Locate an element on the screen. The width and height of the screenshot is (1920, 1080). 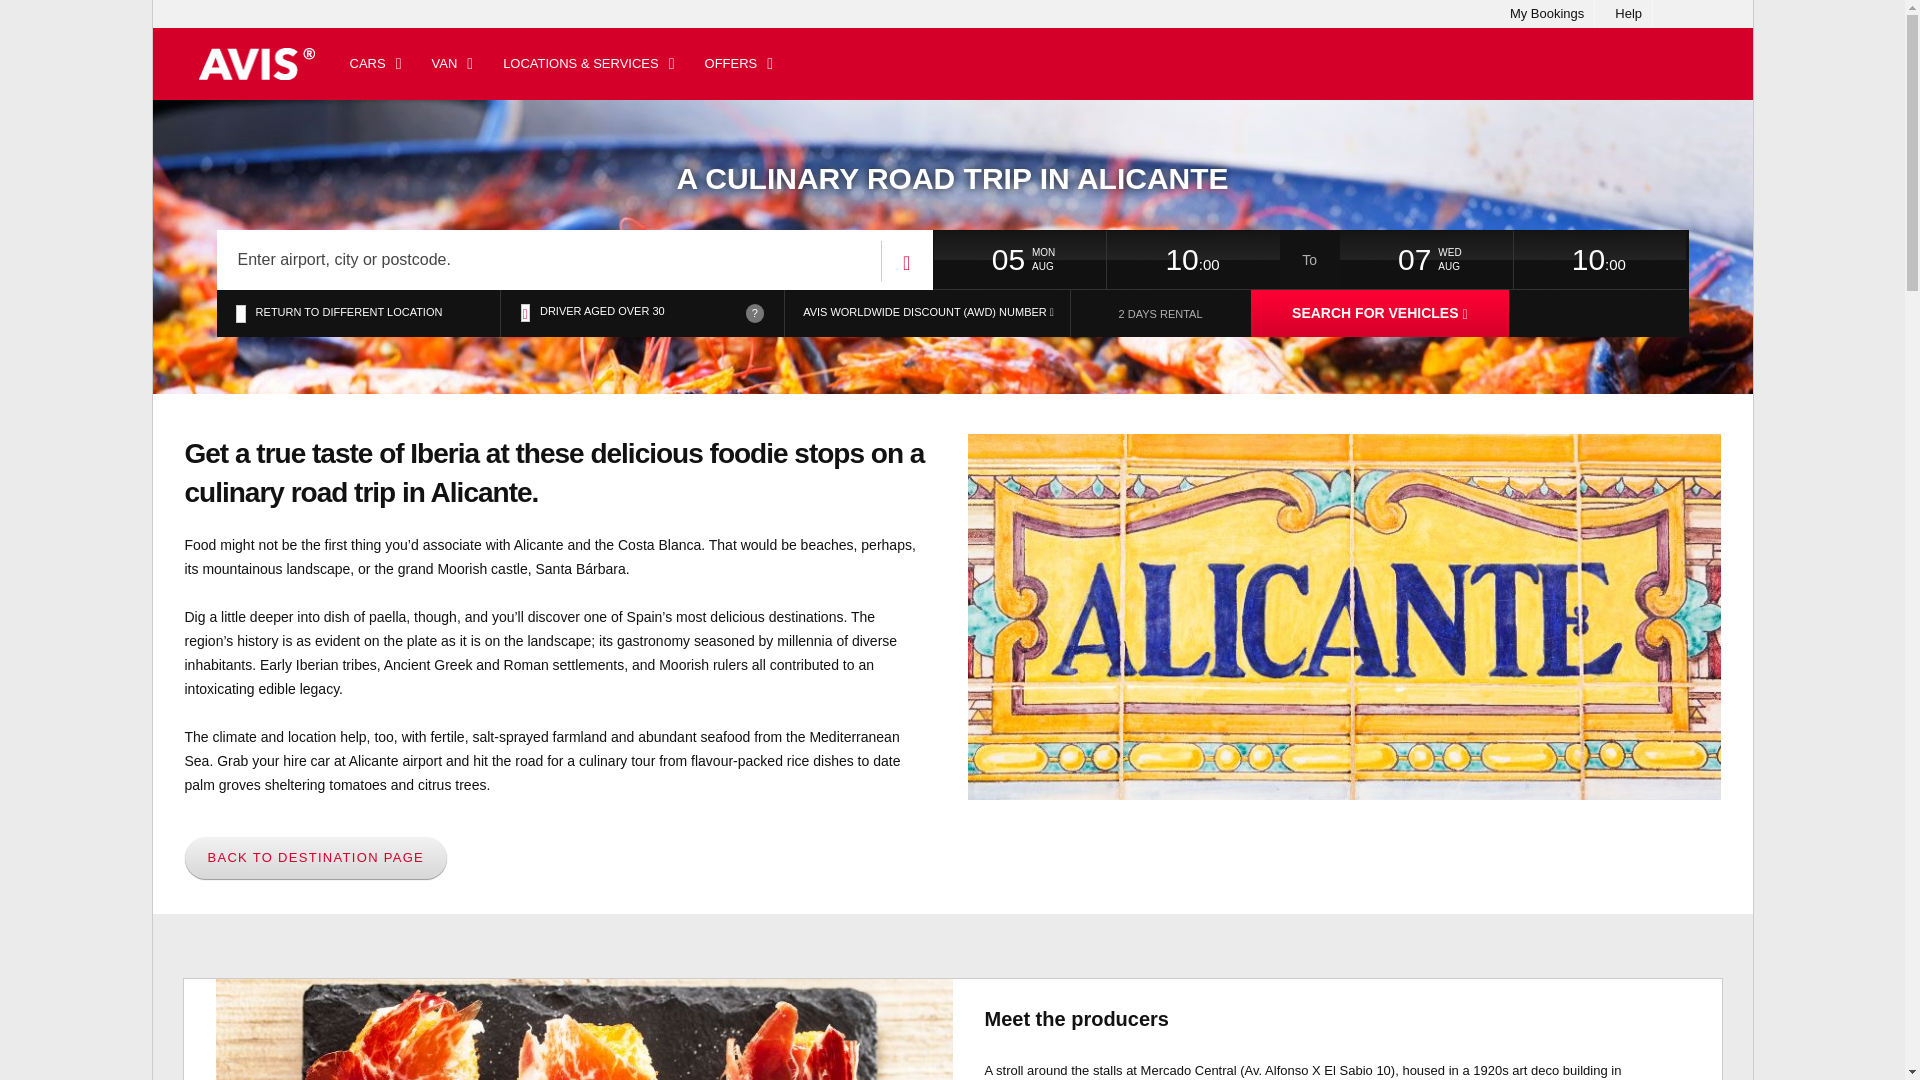
OFFERS is located at coordinates (739, 64).